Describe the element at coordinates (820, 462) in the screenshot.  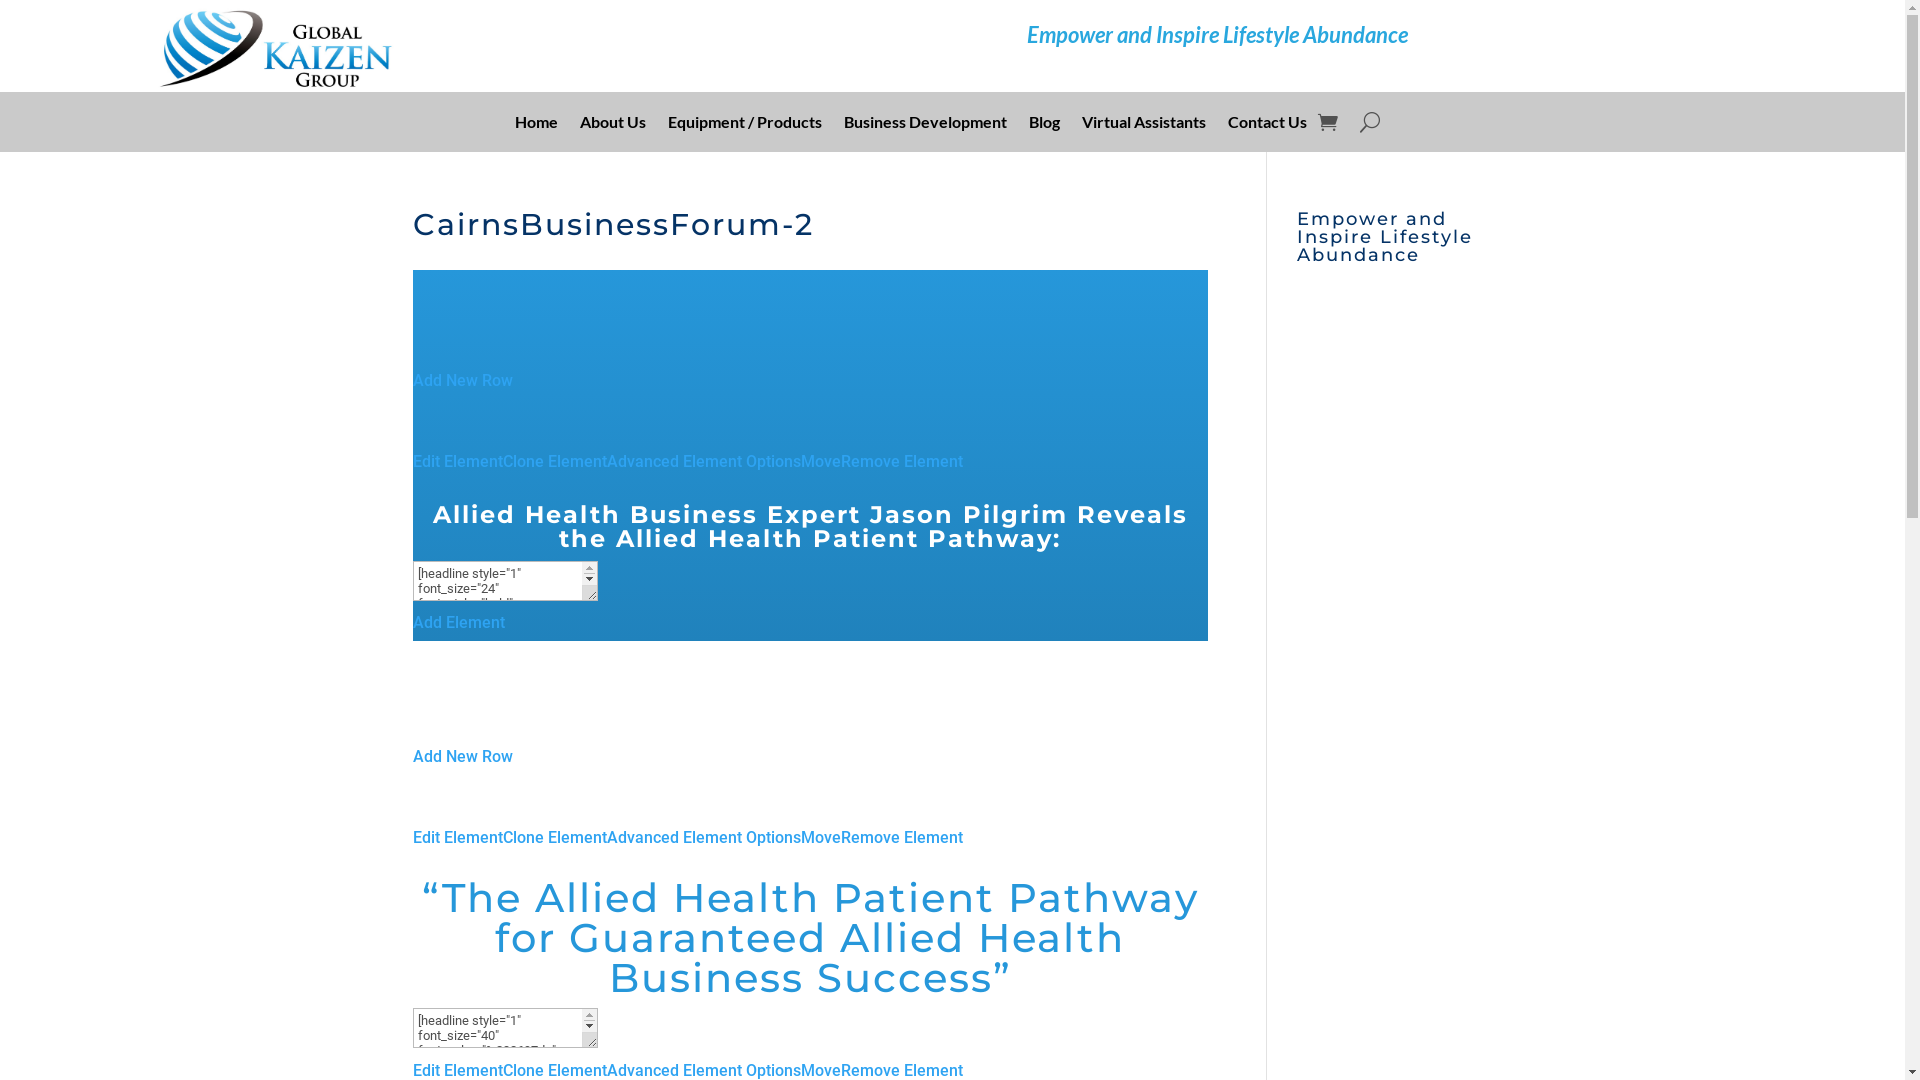
I see `Move` at that location.